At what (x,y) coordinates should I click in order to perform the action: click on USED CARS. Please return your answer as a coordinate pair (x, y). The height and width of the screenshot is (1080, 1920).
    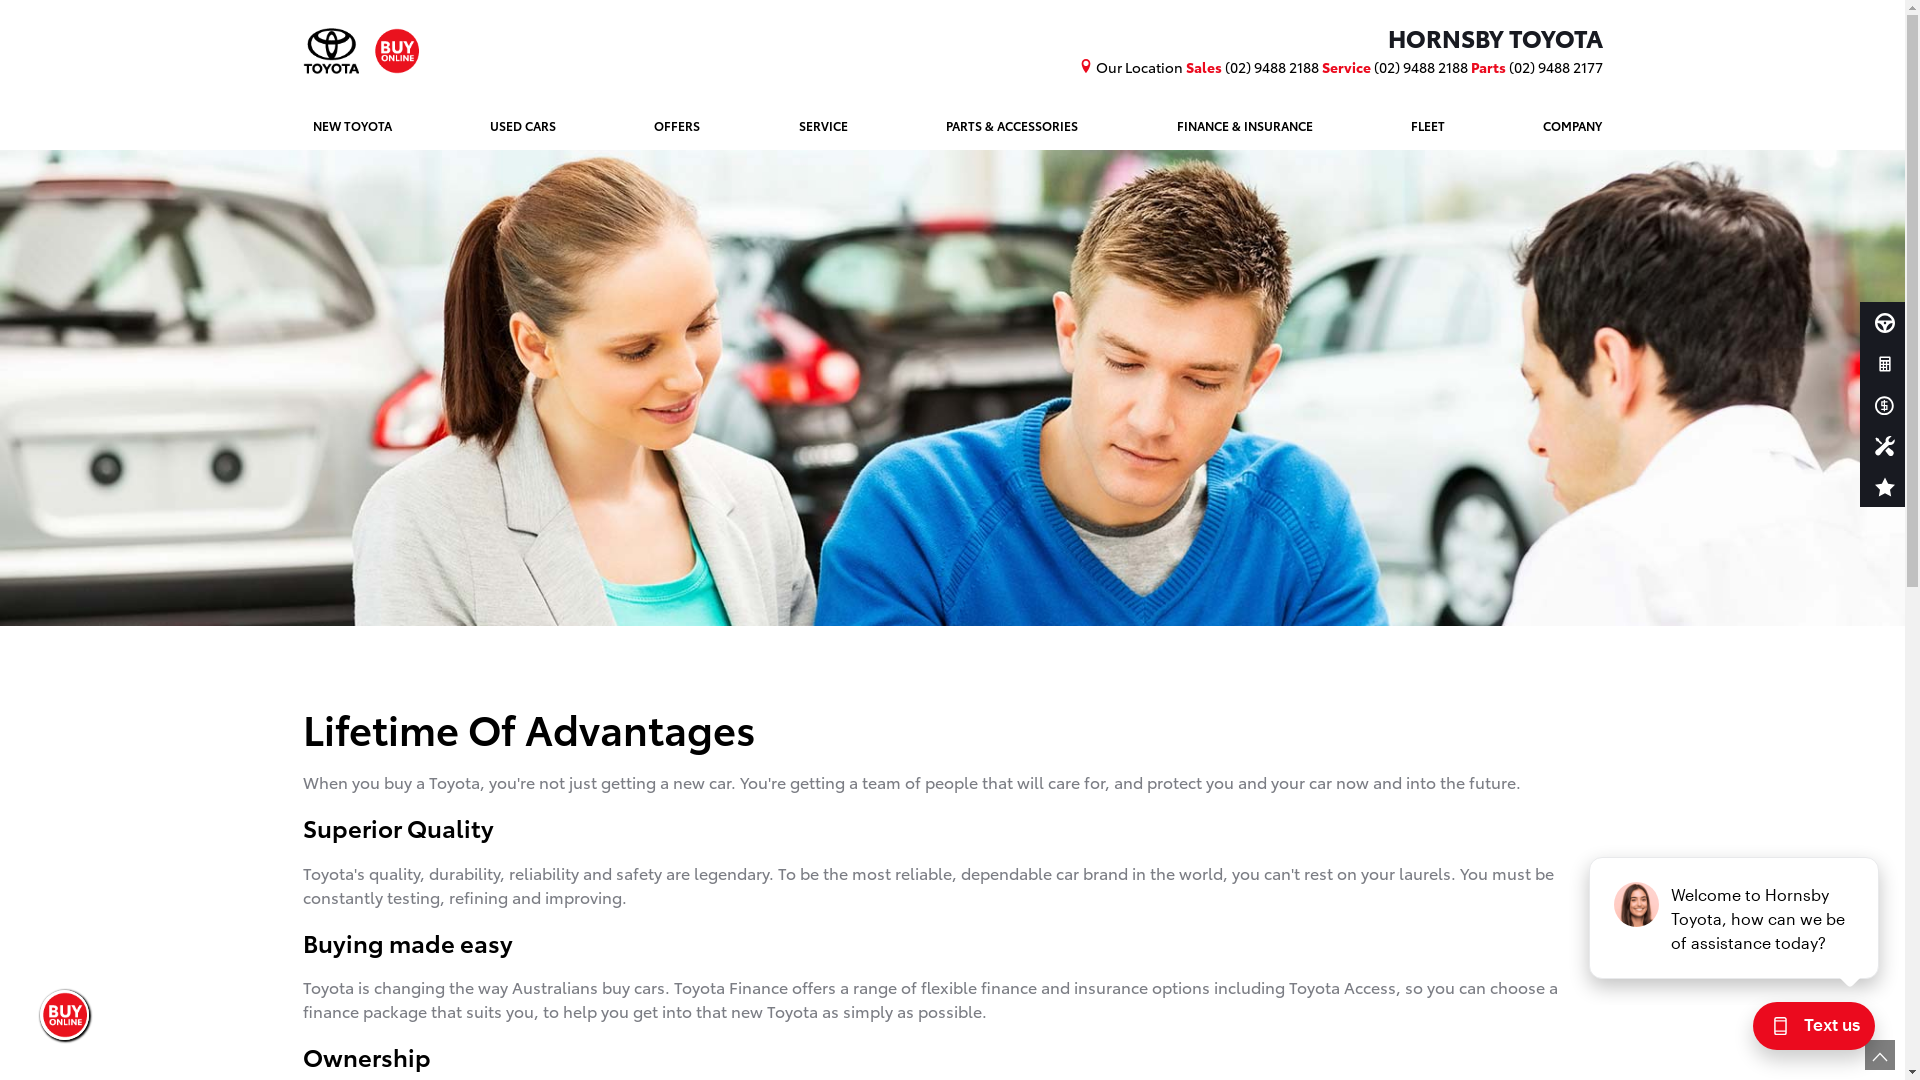
    Looking at the image, I should click on (523, 126).